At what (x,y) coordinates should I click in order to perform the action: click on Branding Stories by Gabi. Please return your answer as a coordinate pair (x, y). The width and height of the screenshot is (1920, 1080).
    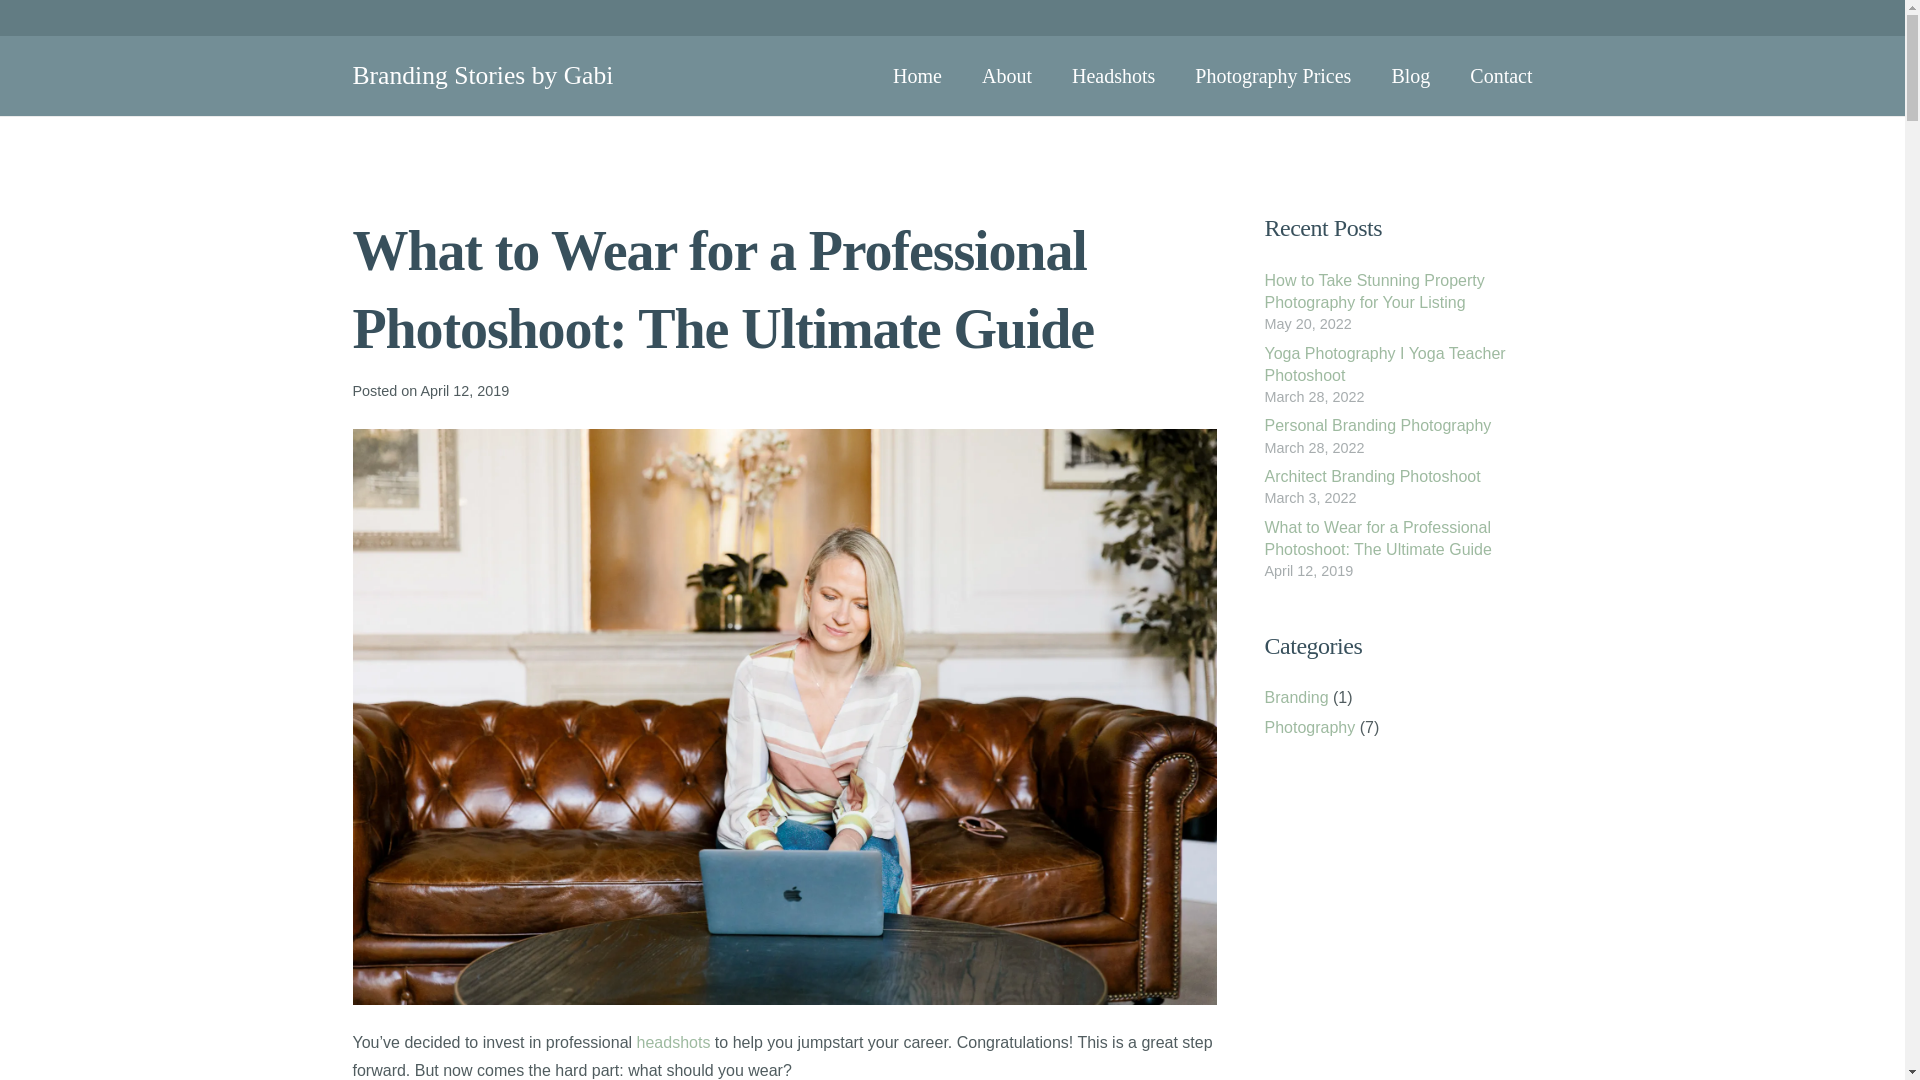
    Looking at the image, I should click on (482, 74).